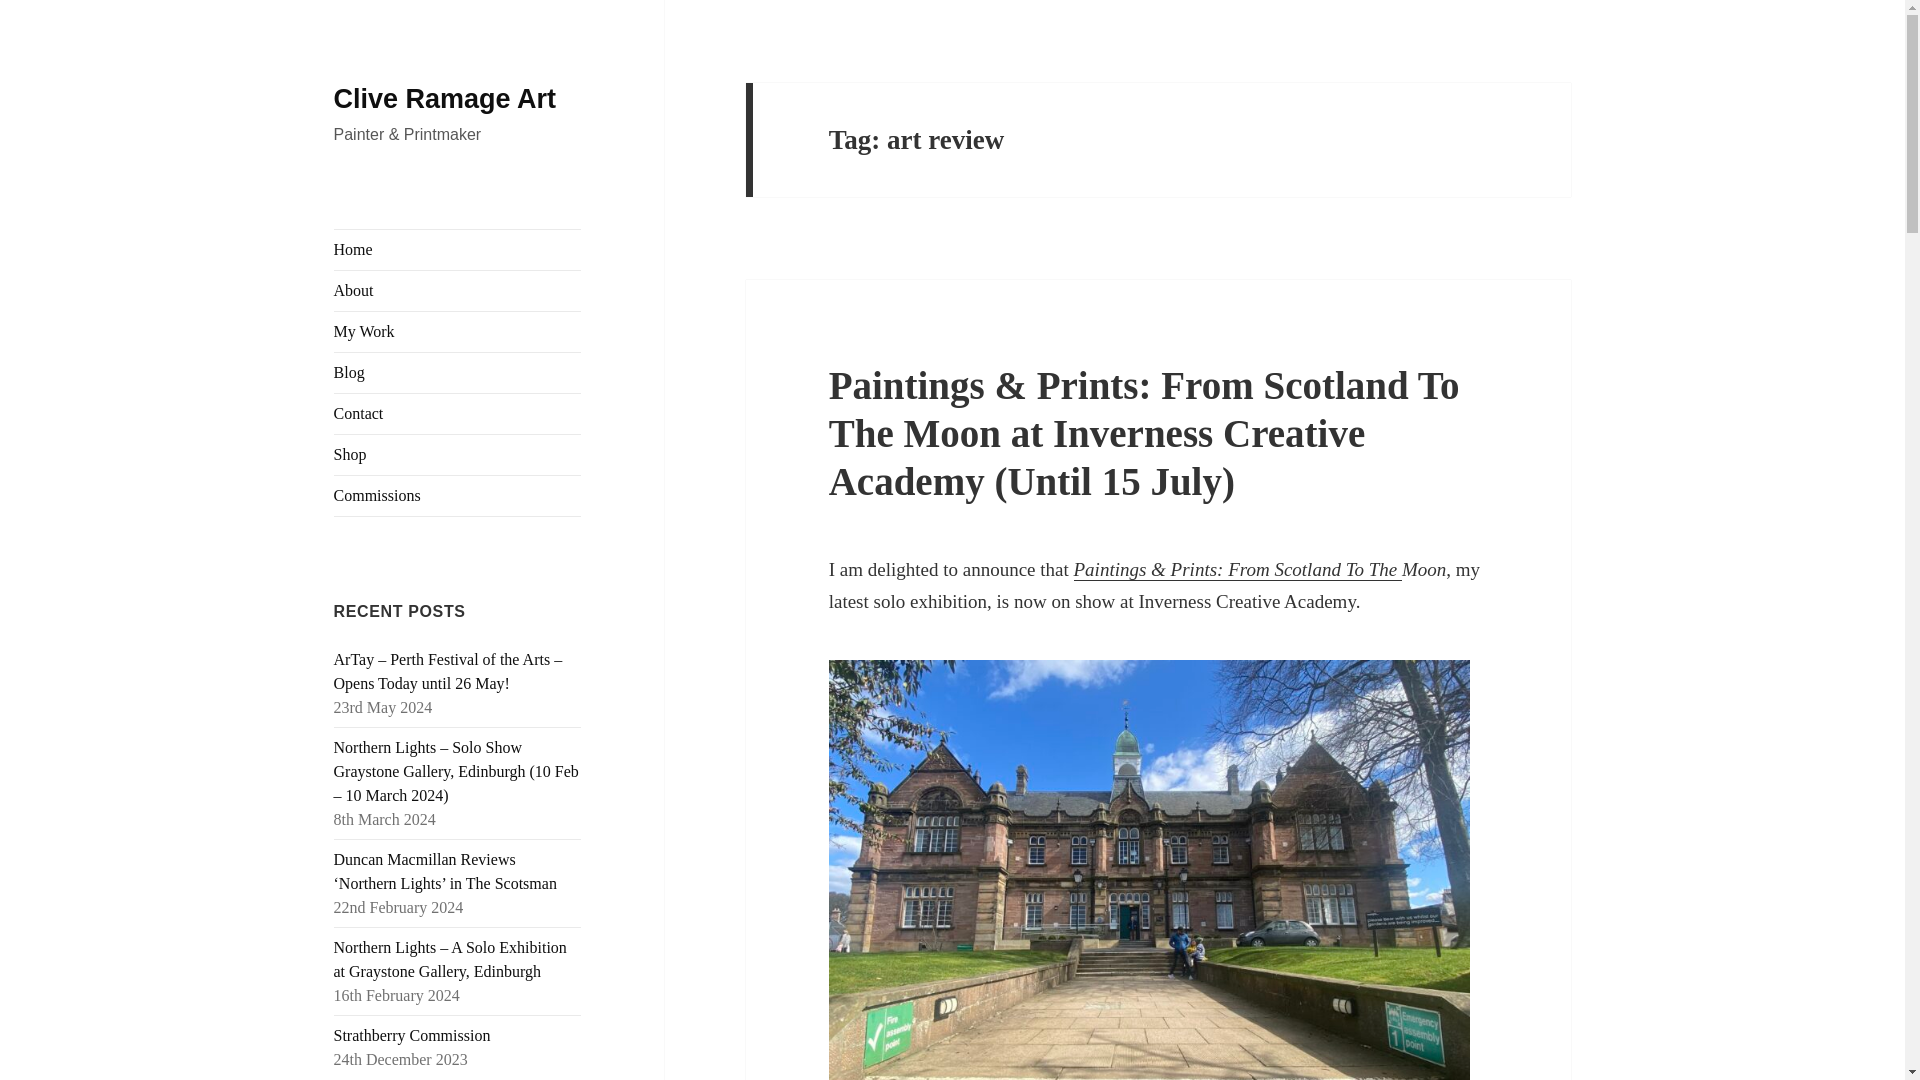 Image resolution: width=1920 pixels, height=1080 pixels. Describe the element at coordinates (458, 455) in the screenshot. I see `Shop` at that location.